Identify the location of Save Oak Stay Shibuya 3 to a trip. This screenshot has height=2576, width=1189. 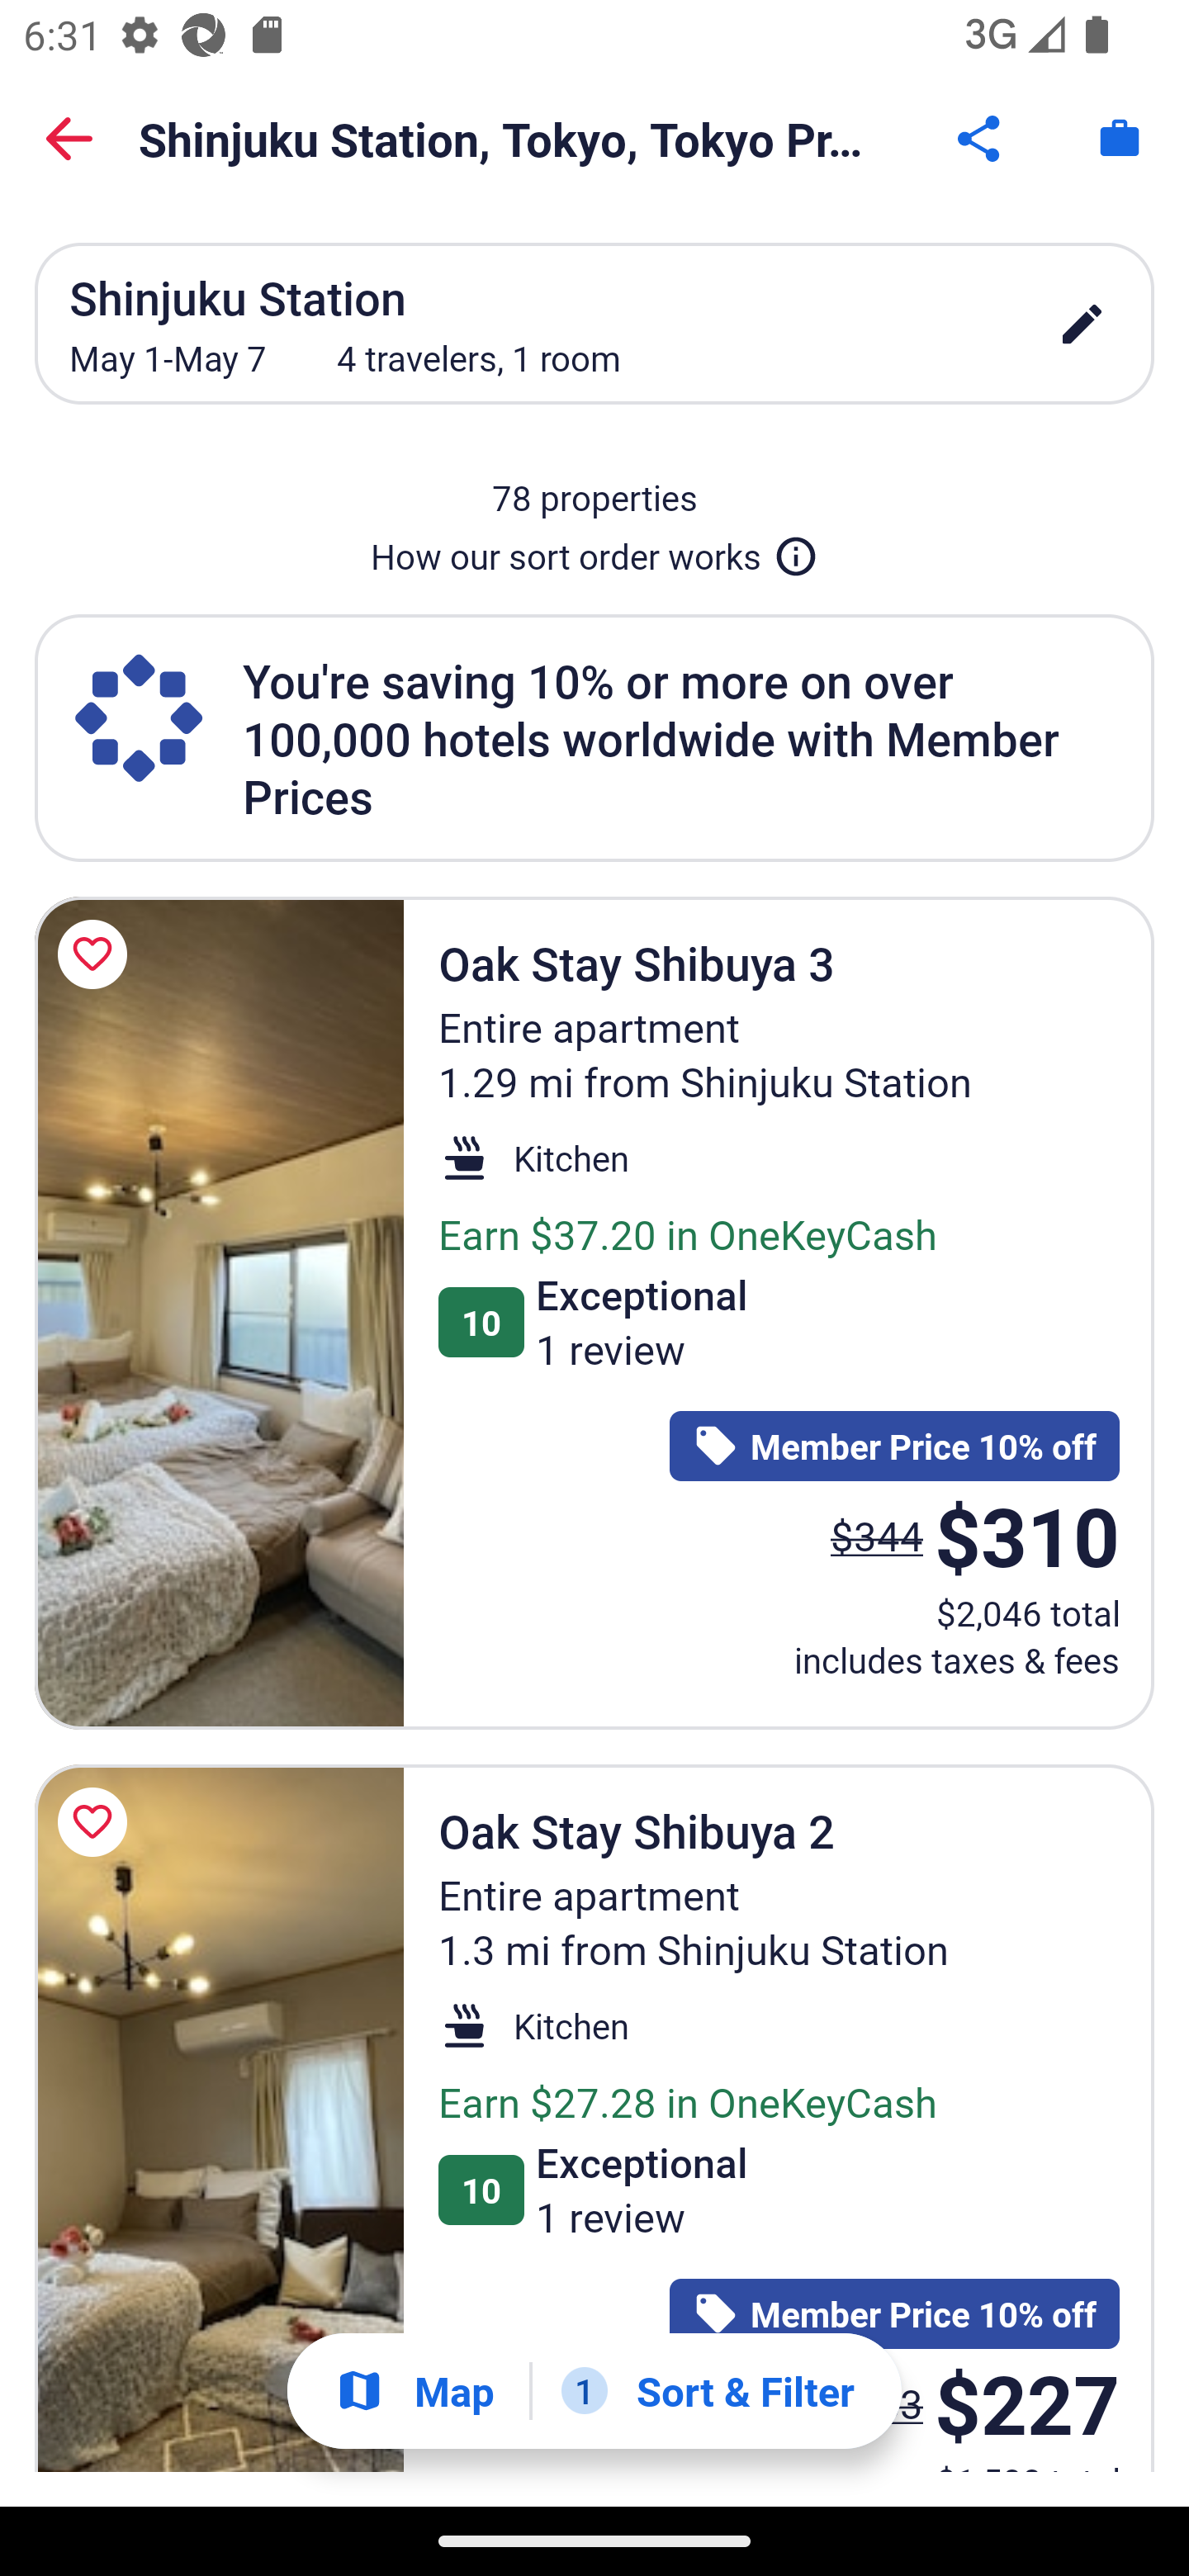
(97, 954).